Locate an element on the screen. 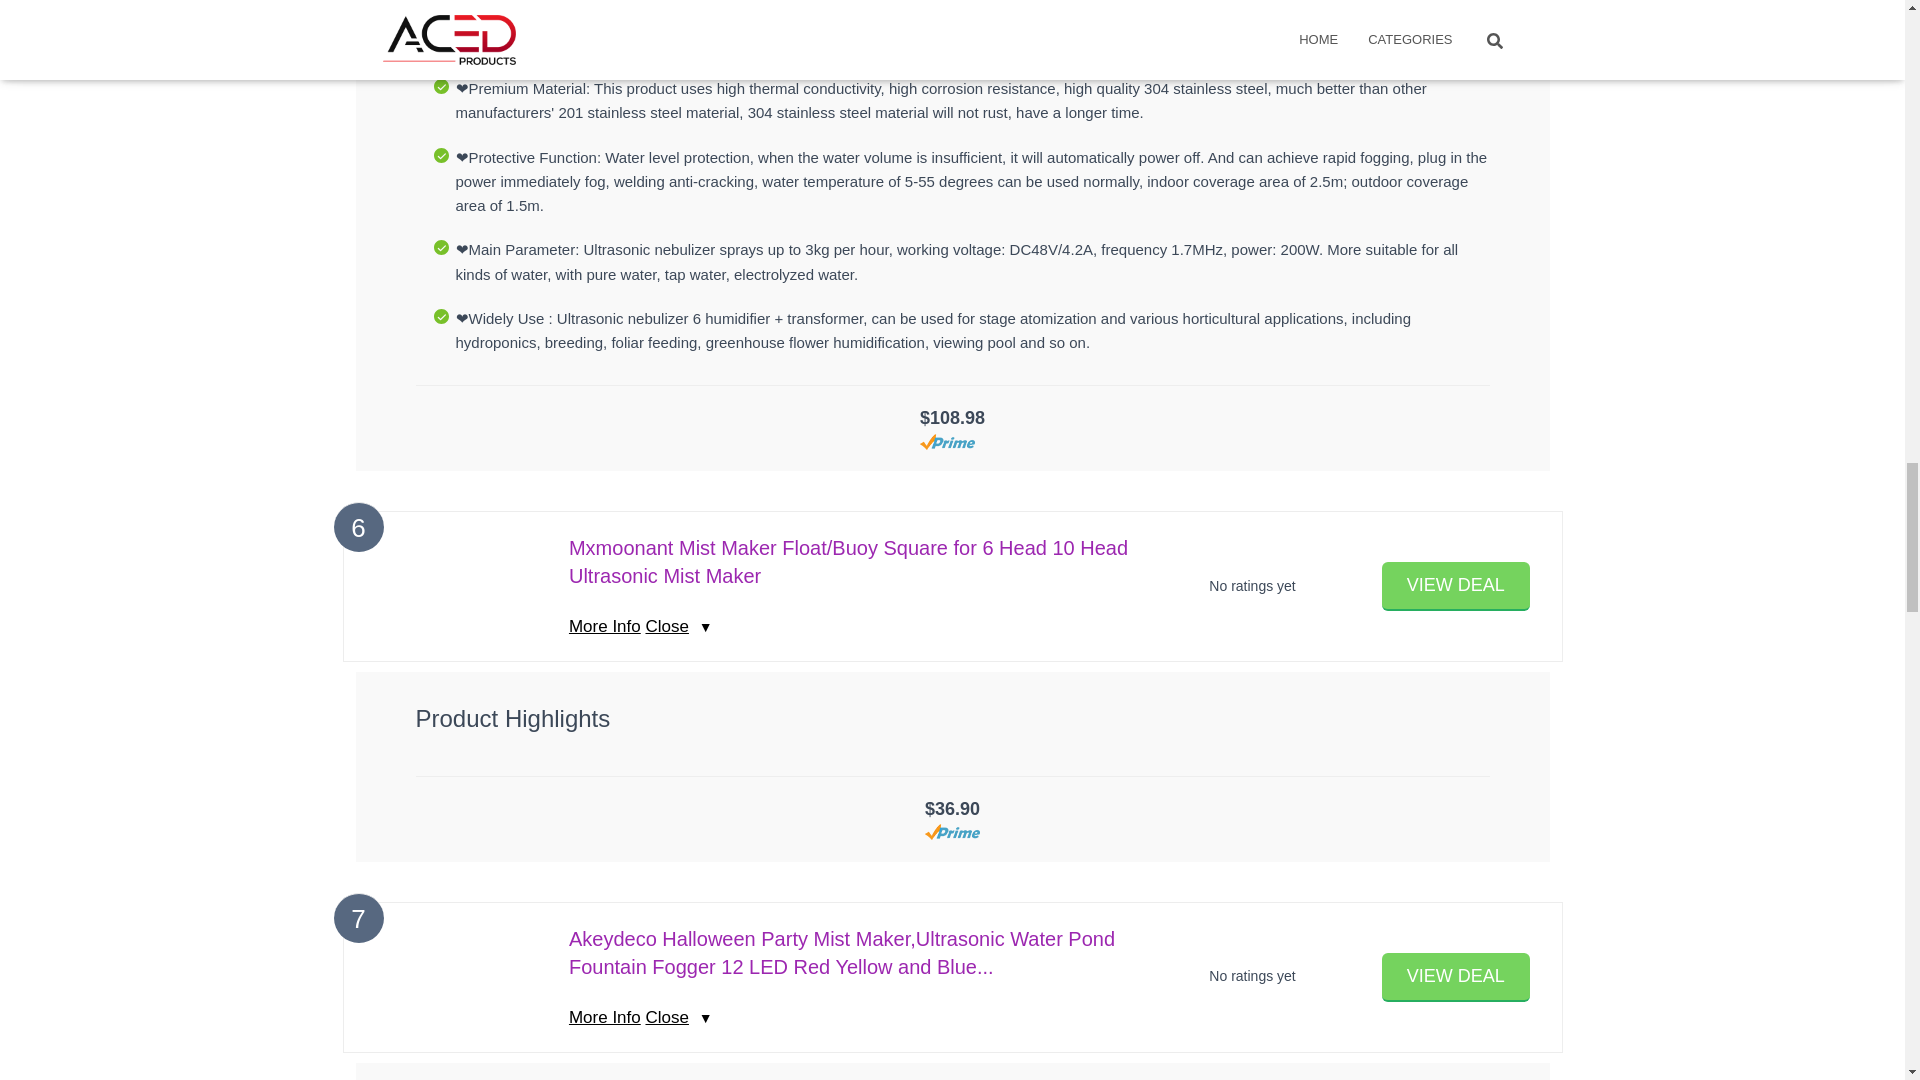 This screenshot has width=1920, height=1080. VIEW DEAL is located at coordinates (1456, 586).